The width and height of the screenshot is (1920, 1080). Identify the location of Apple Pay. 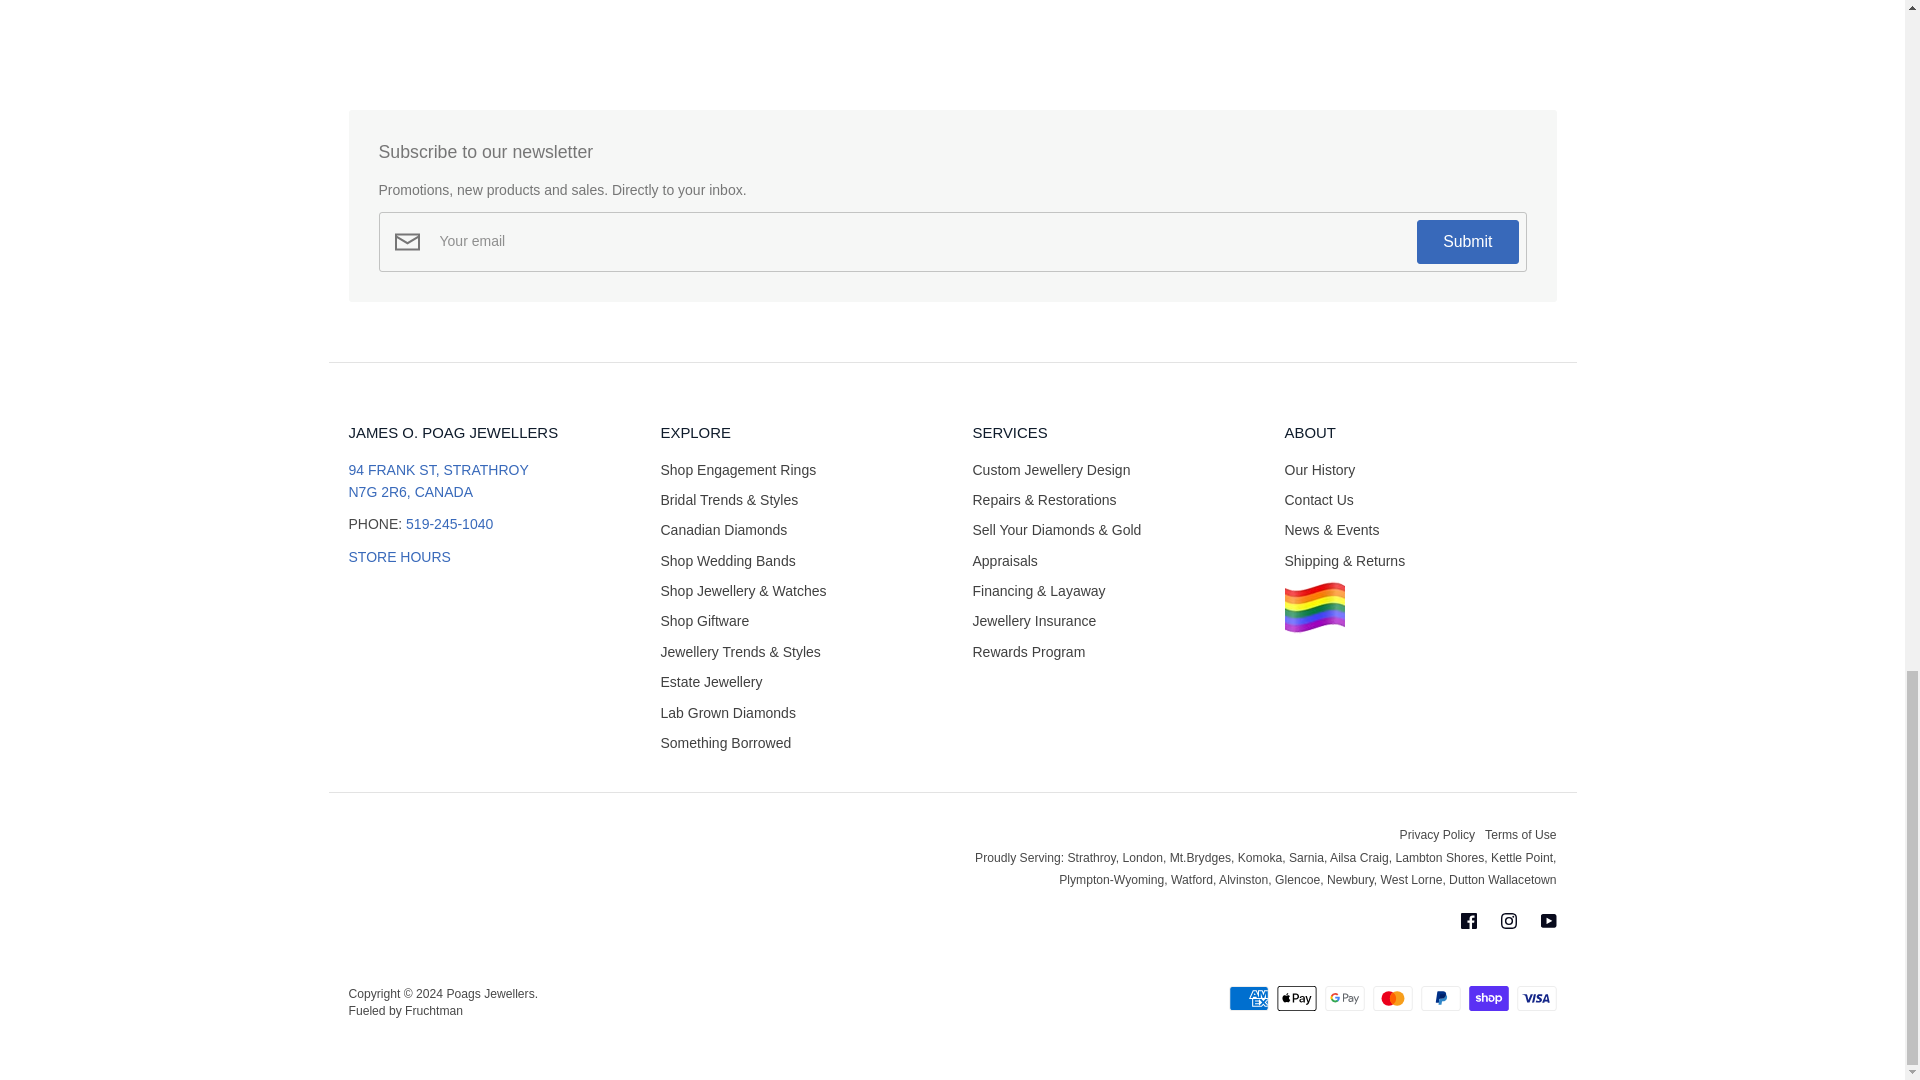
(1296, 998).